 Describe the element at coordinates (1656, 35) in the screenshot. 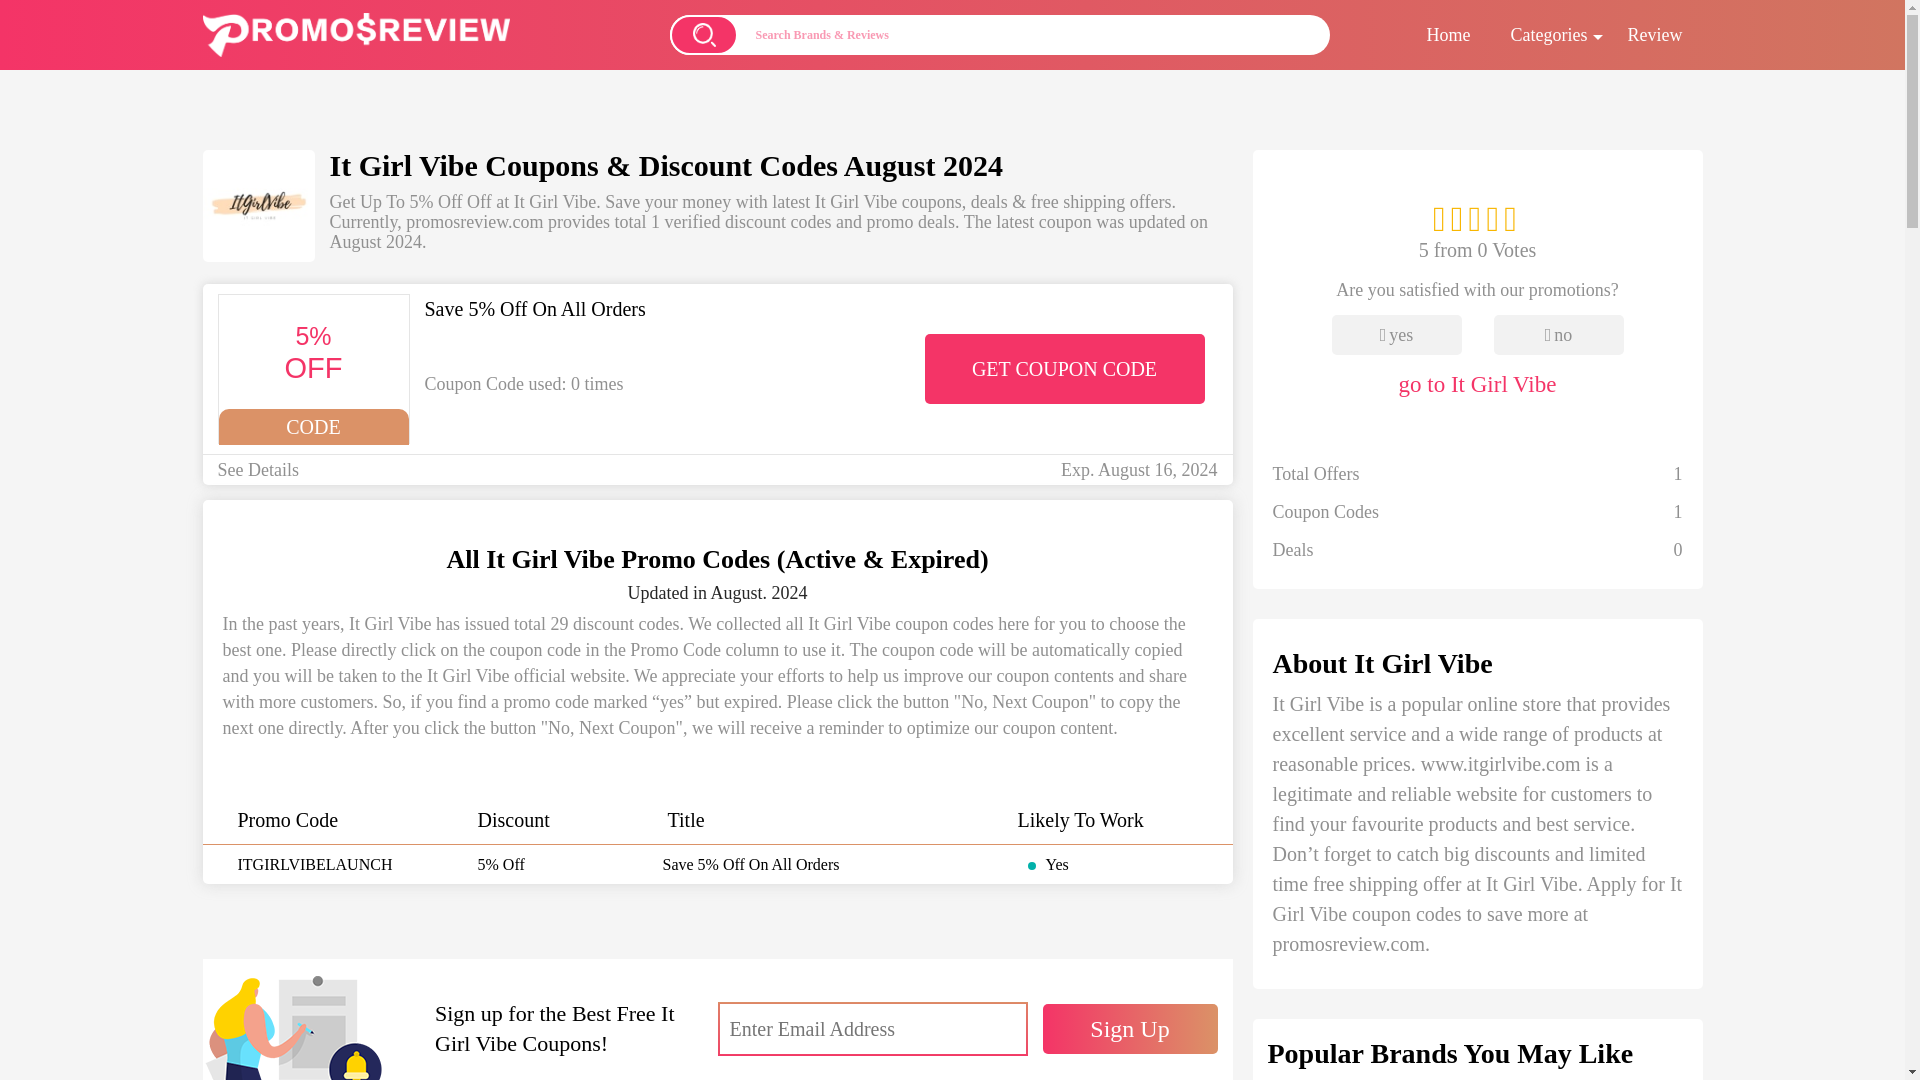

I see `Review` at that location.